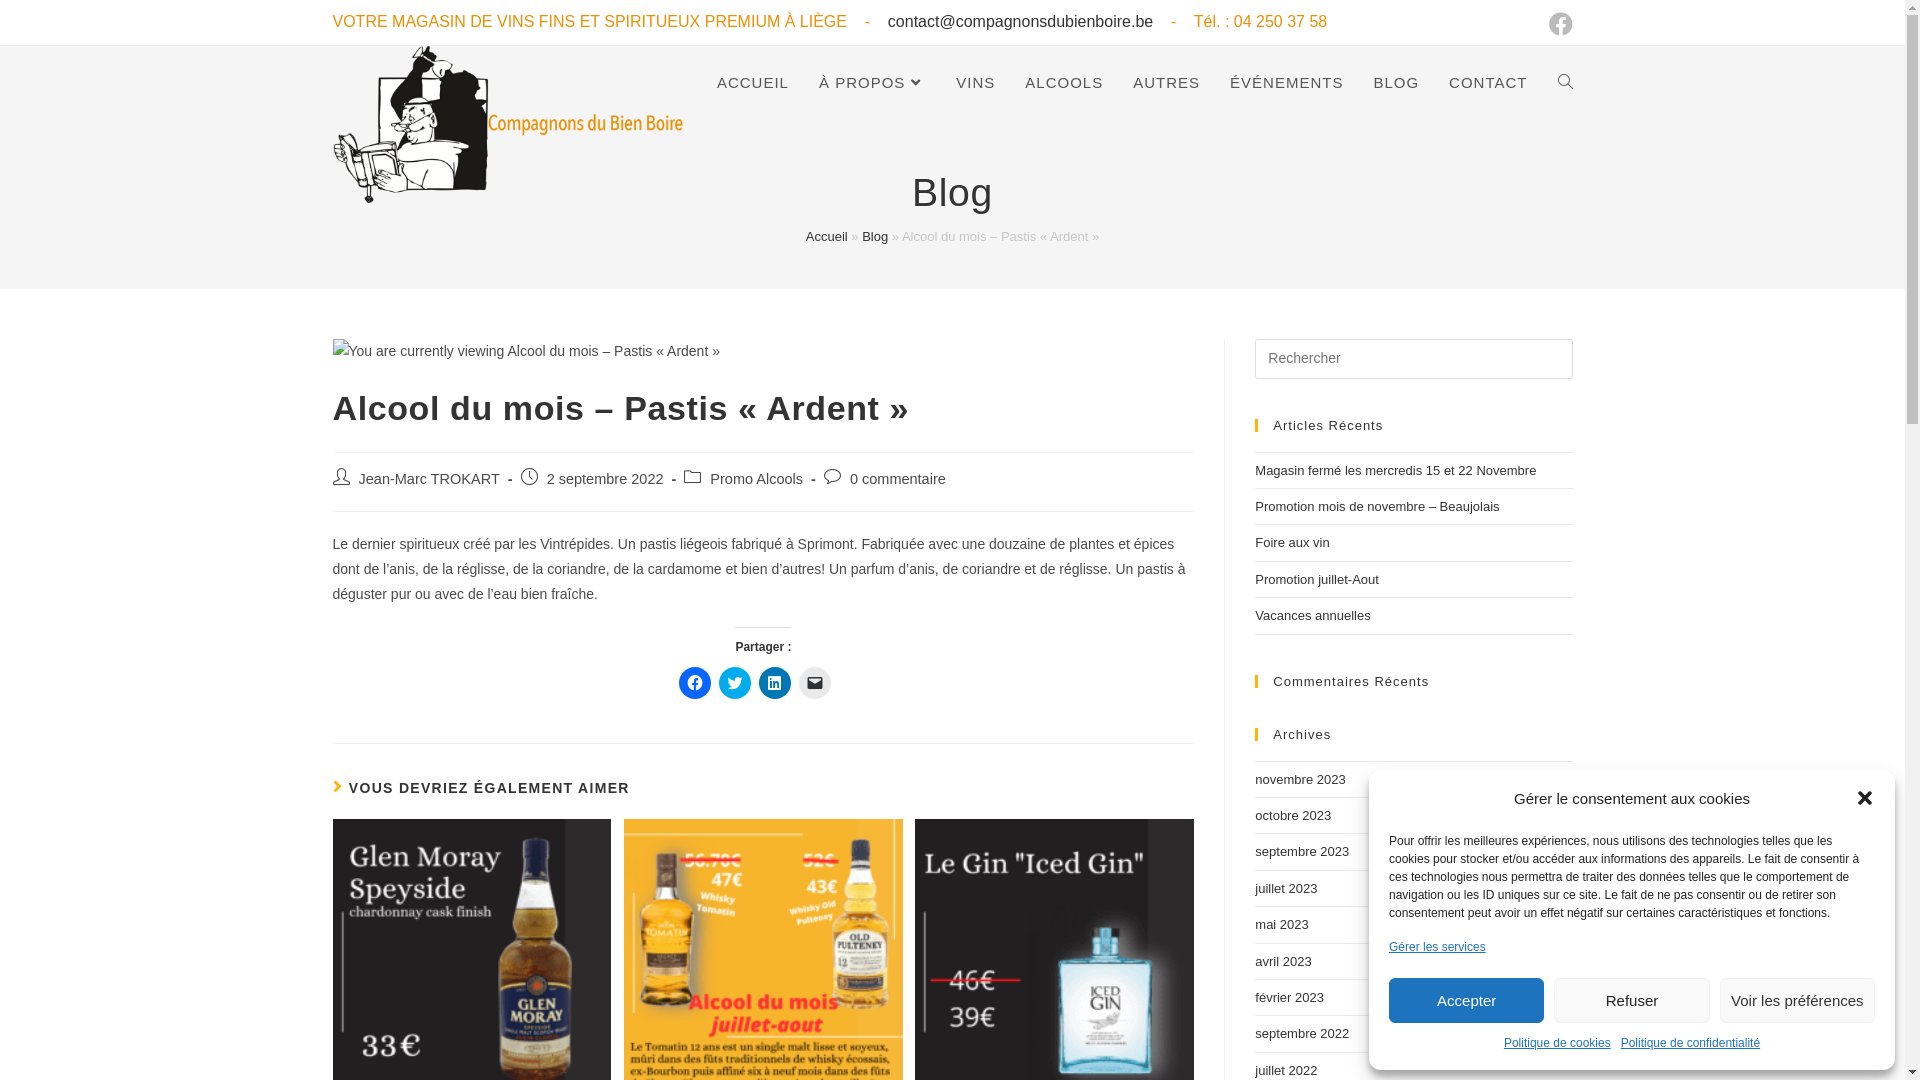 This screenshot has height=1080, width=1920. I want to click on 0 commentaire, so click(898, 479).